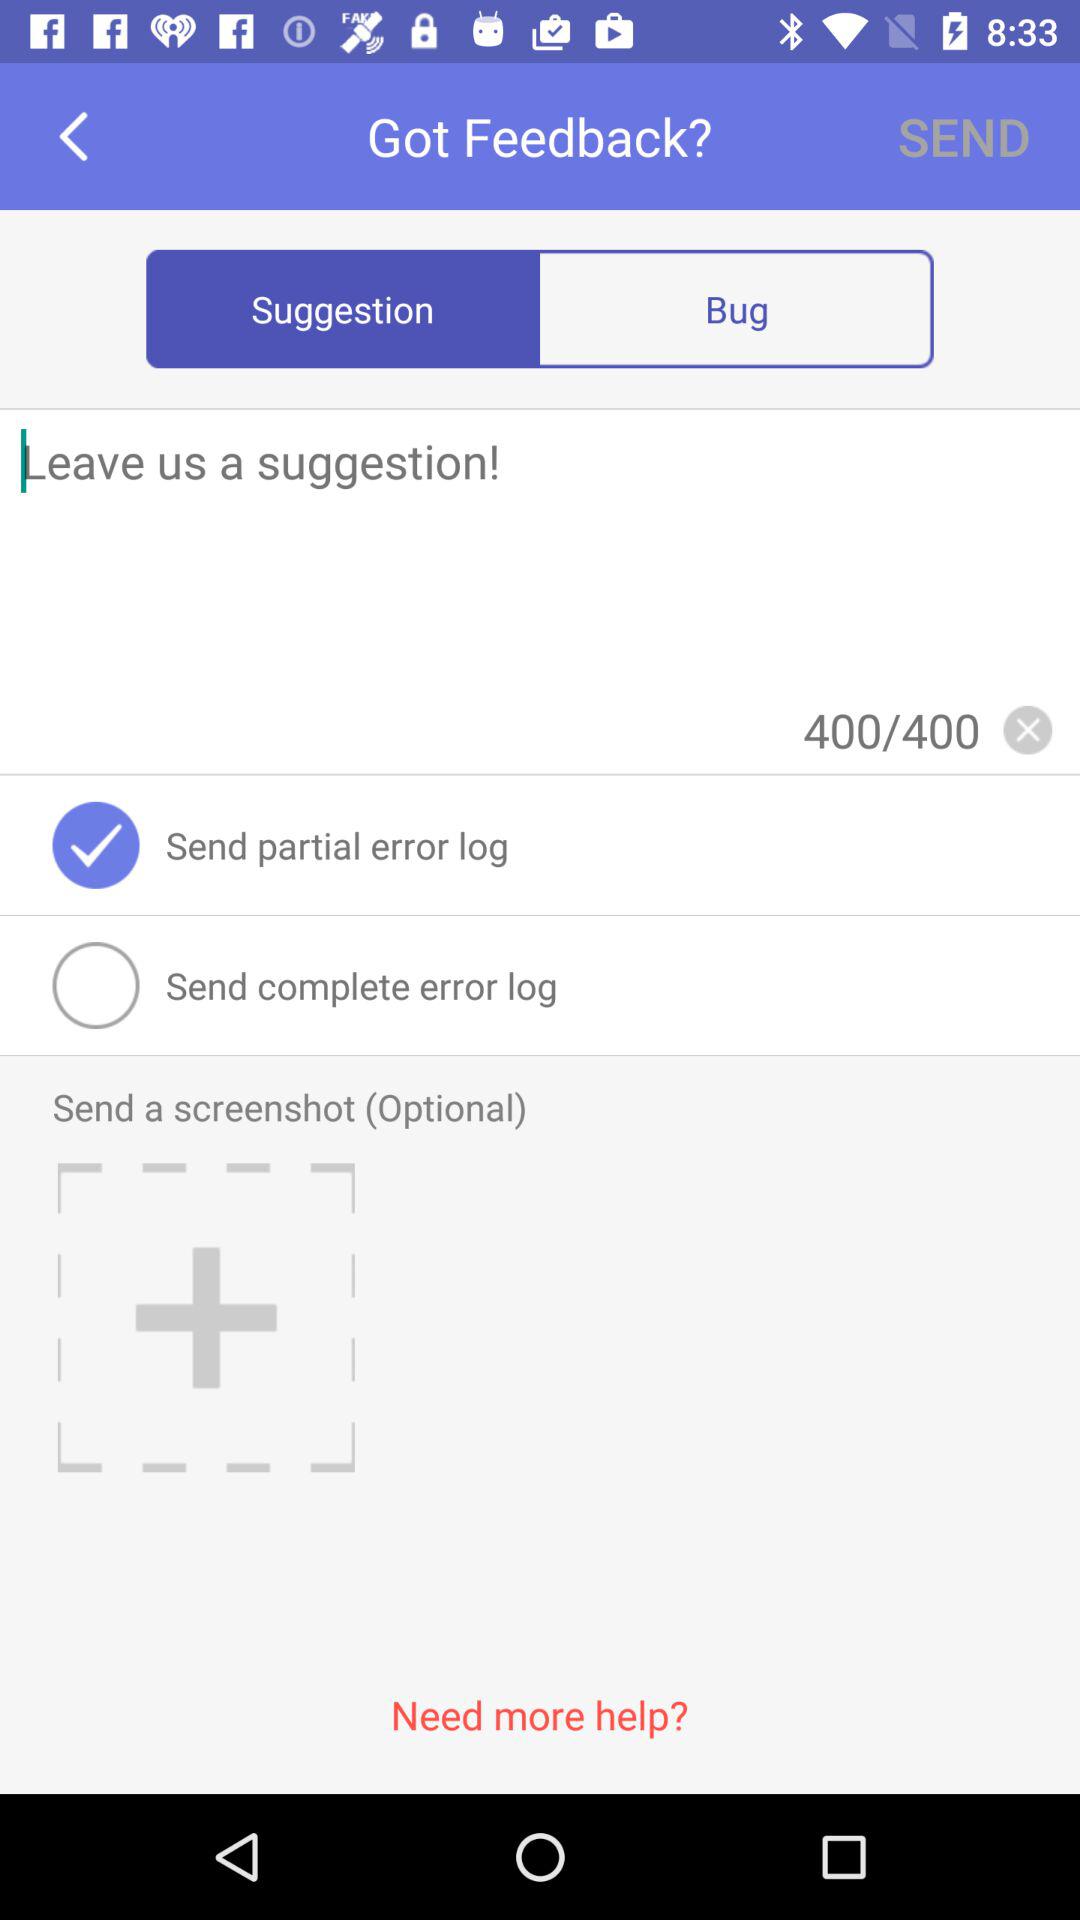 Image resolution: width=1080 pixels, height=1920 pixels. I want to click on choose the item to the right of the 400/400 icon, so click(1027, 730).